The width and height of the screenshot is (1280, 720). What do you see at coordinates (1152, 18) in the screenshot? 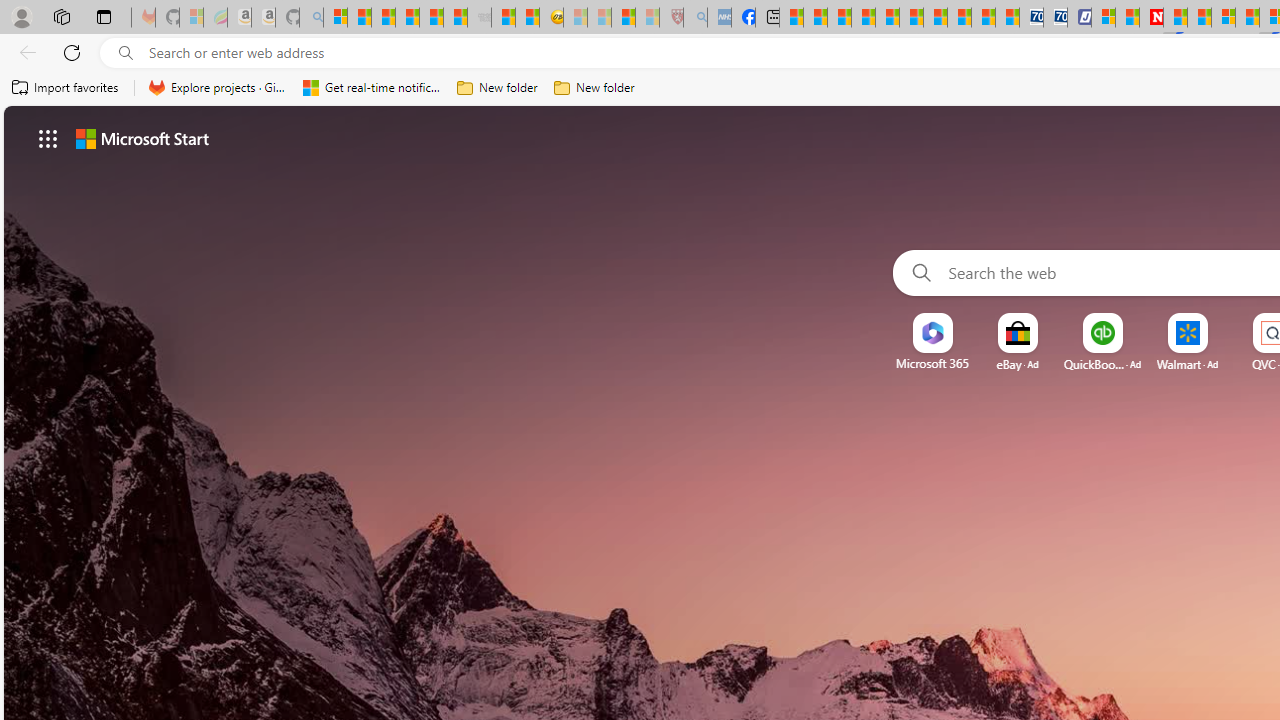
I see `Latest Politics News & Archive | Newsweek.com` at bounding box center [1152, 18].